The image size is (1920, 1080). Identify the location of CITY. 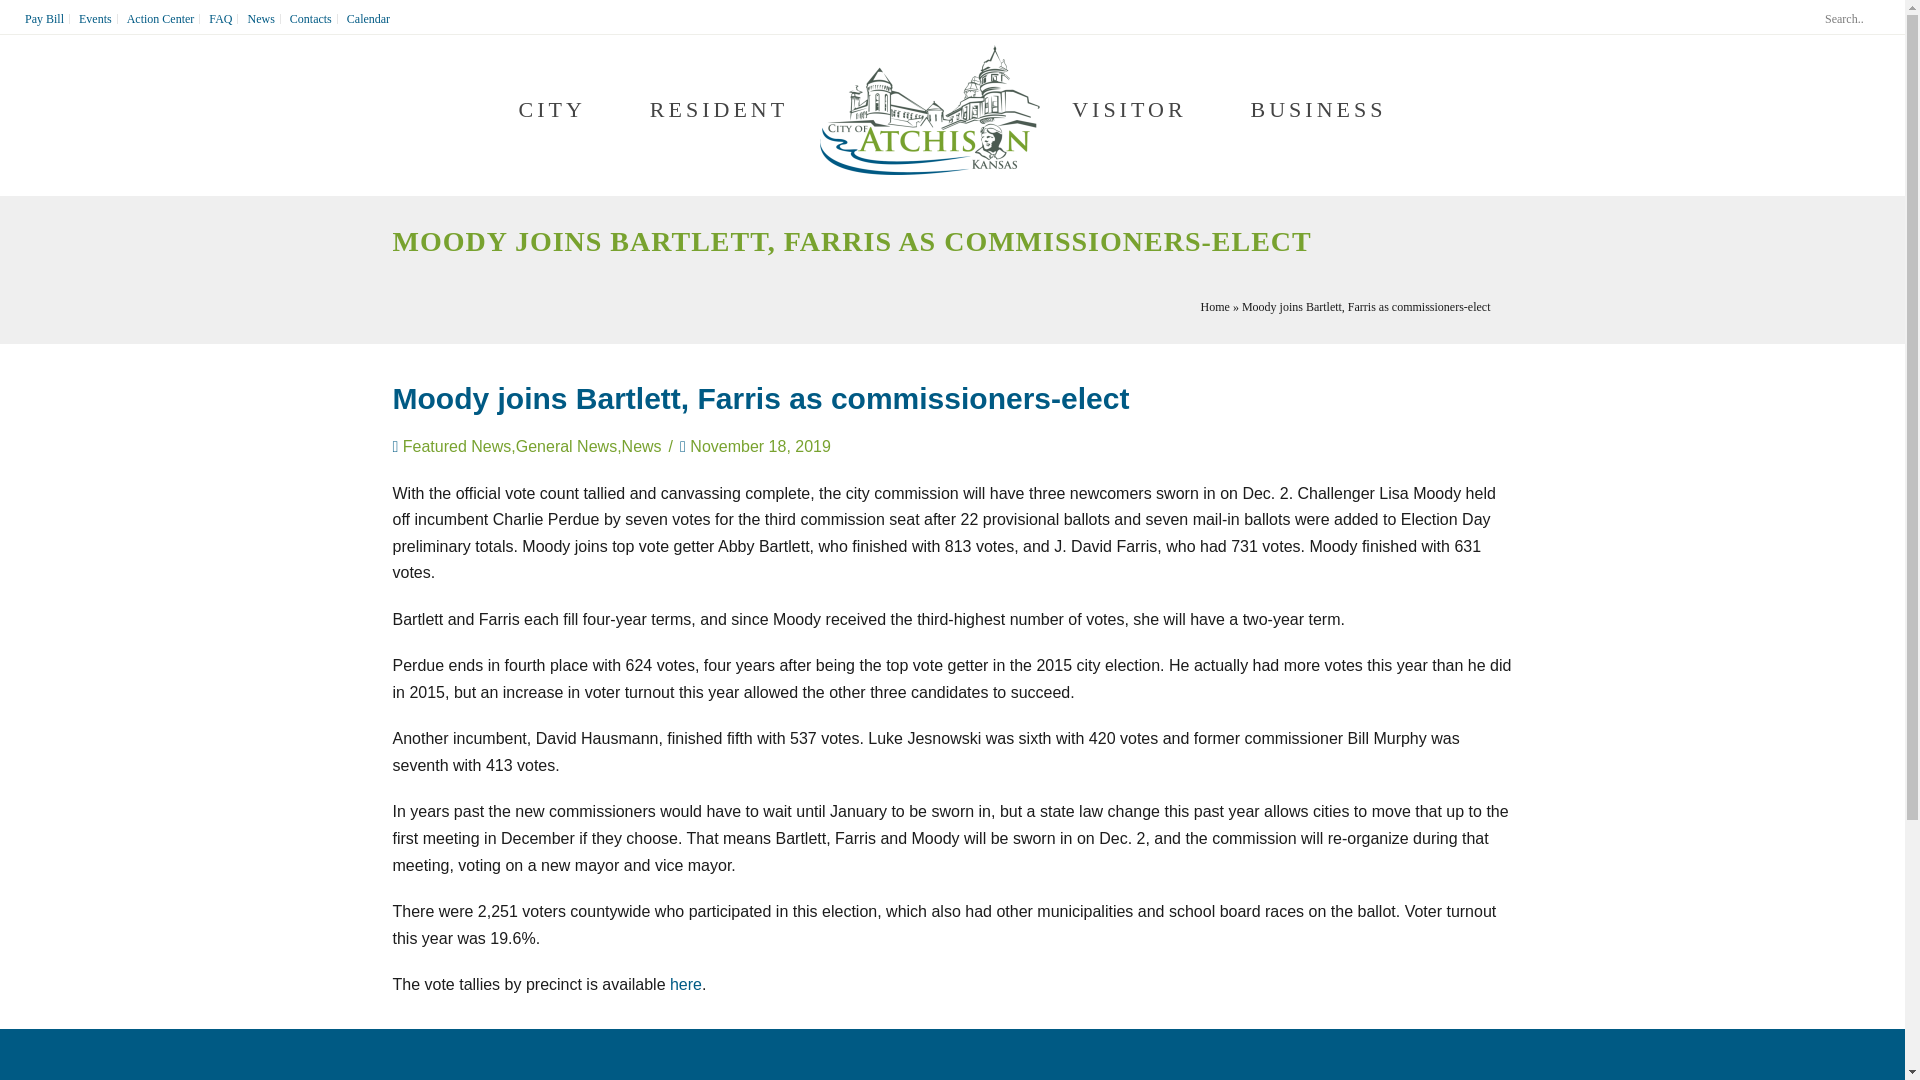
(552, 111).